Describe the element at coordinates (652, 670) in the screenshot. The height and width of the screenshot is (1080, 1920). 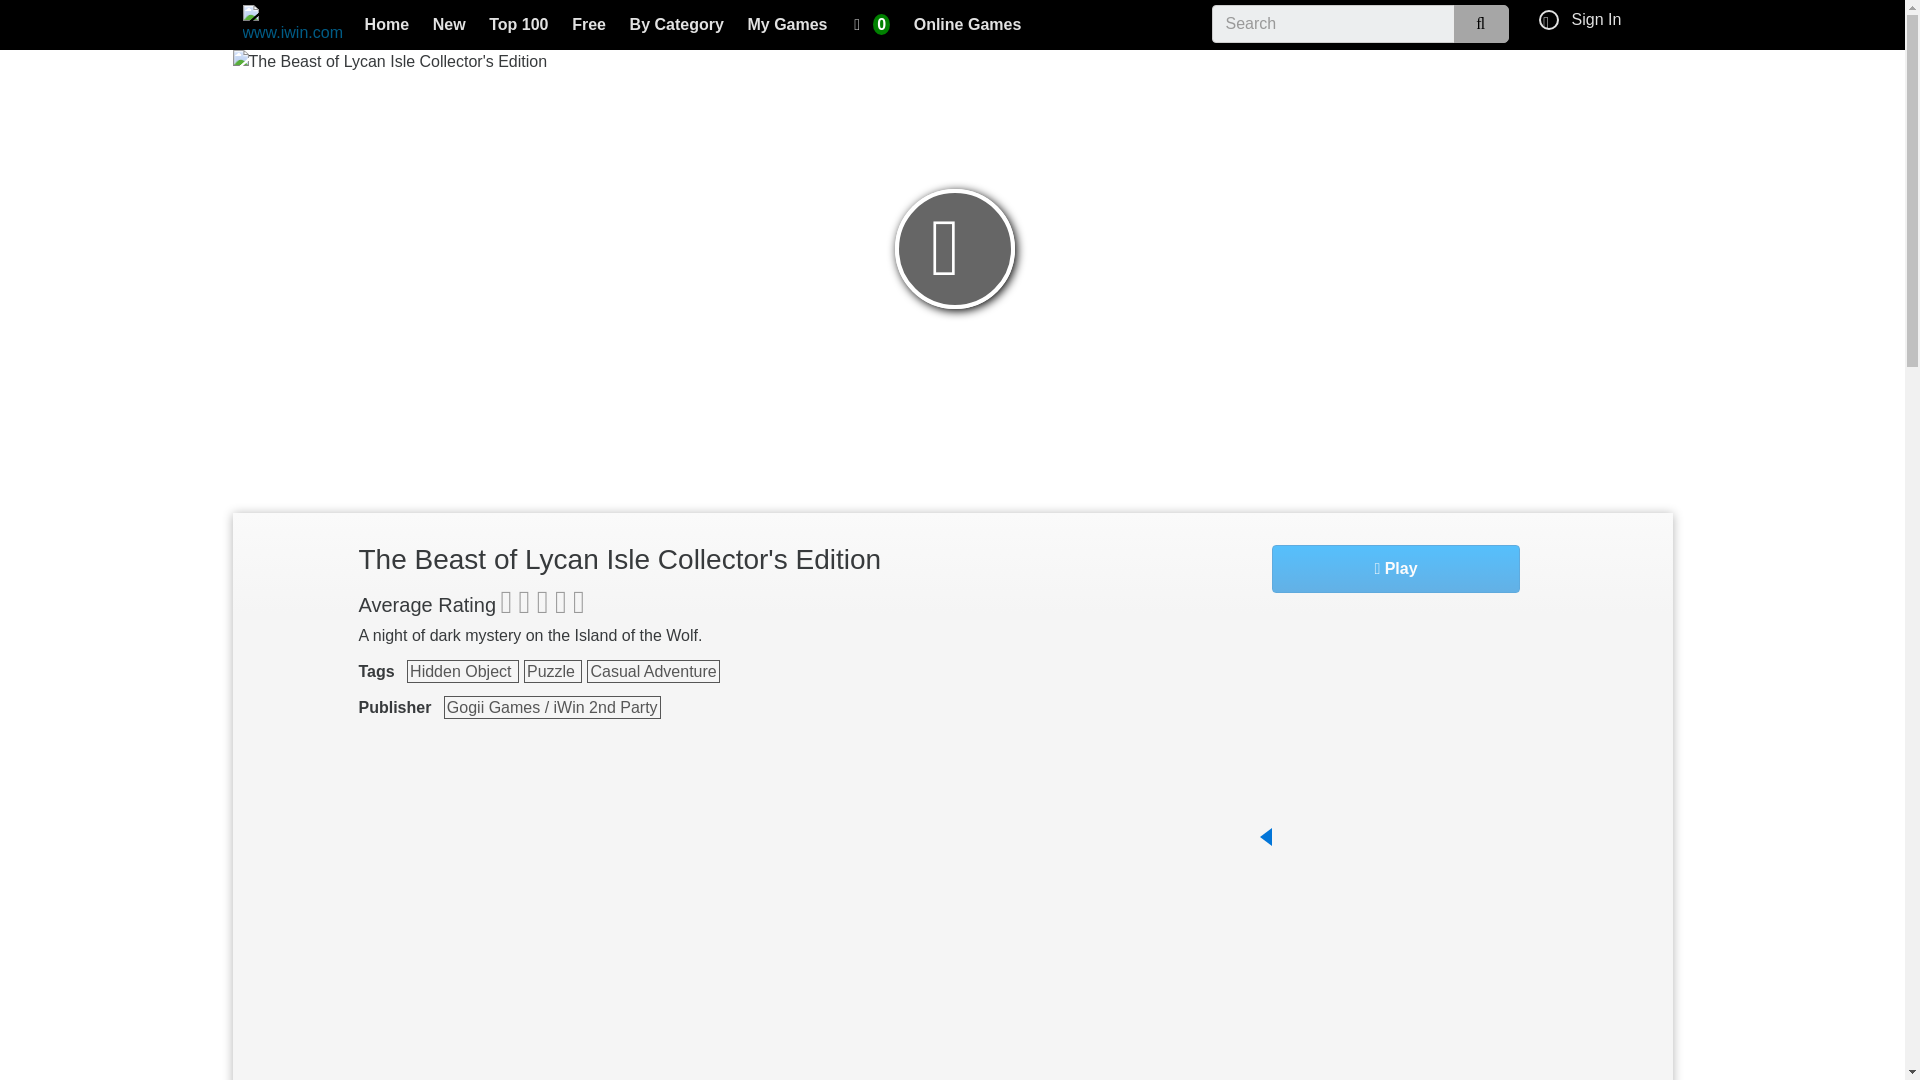
I see `See Casual Adventure Games` at that location.